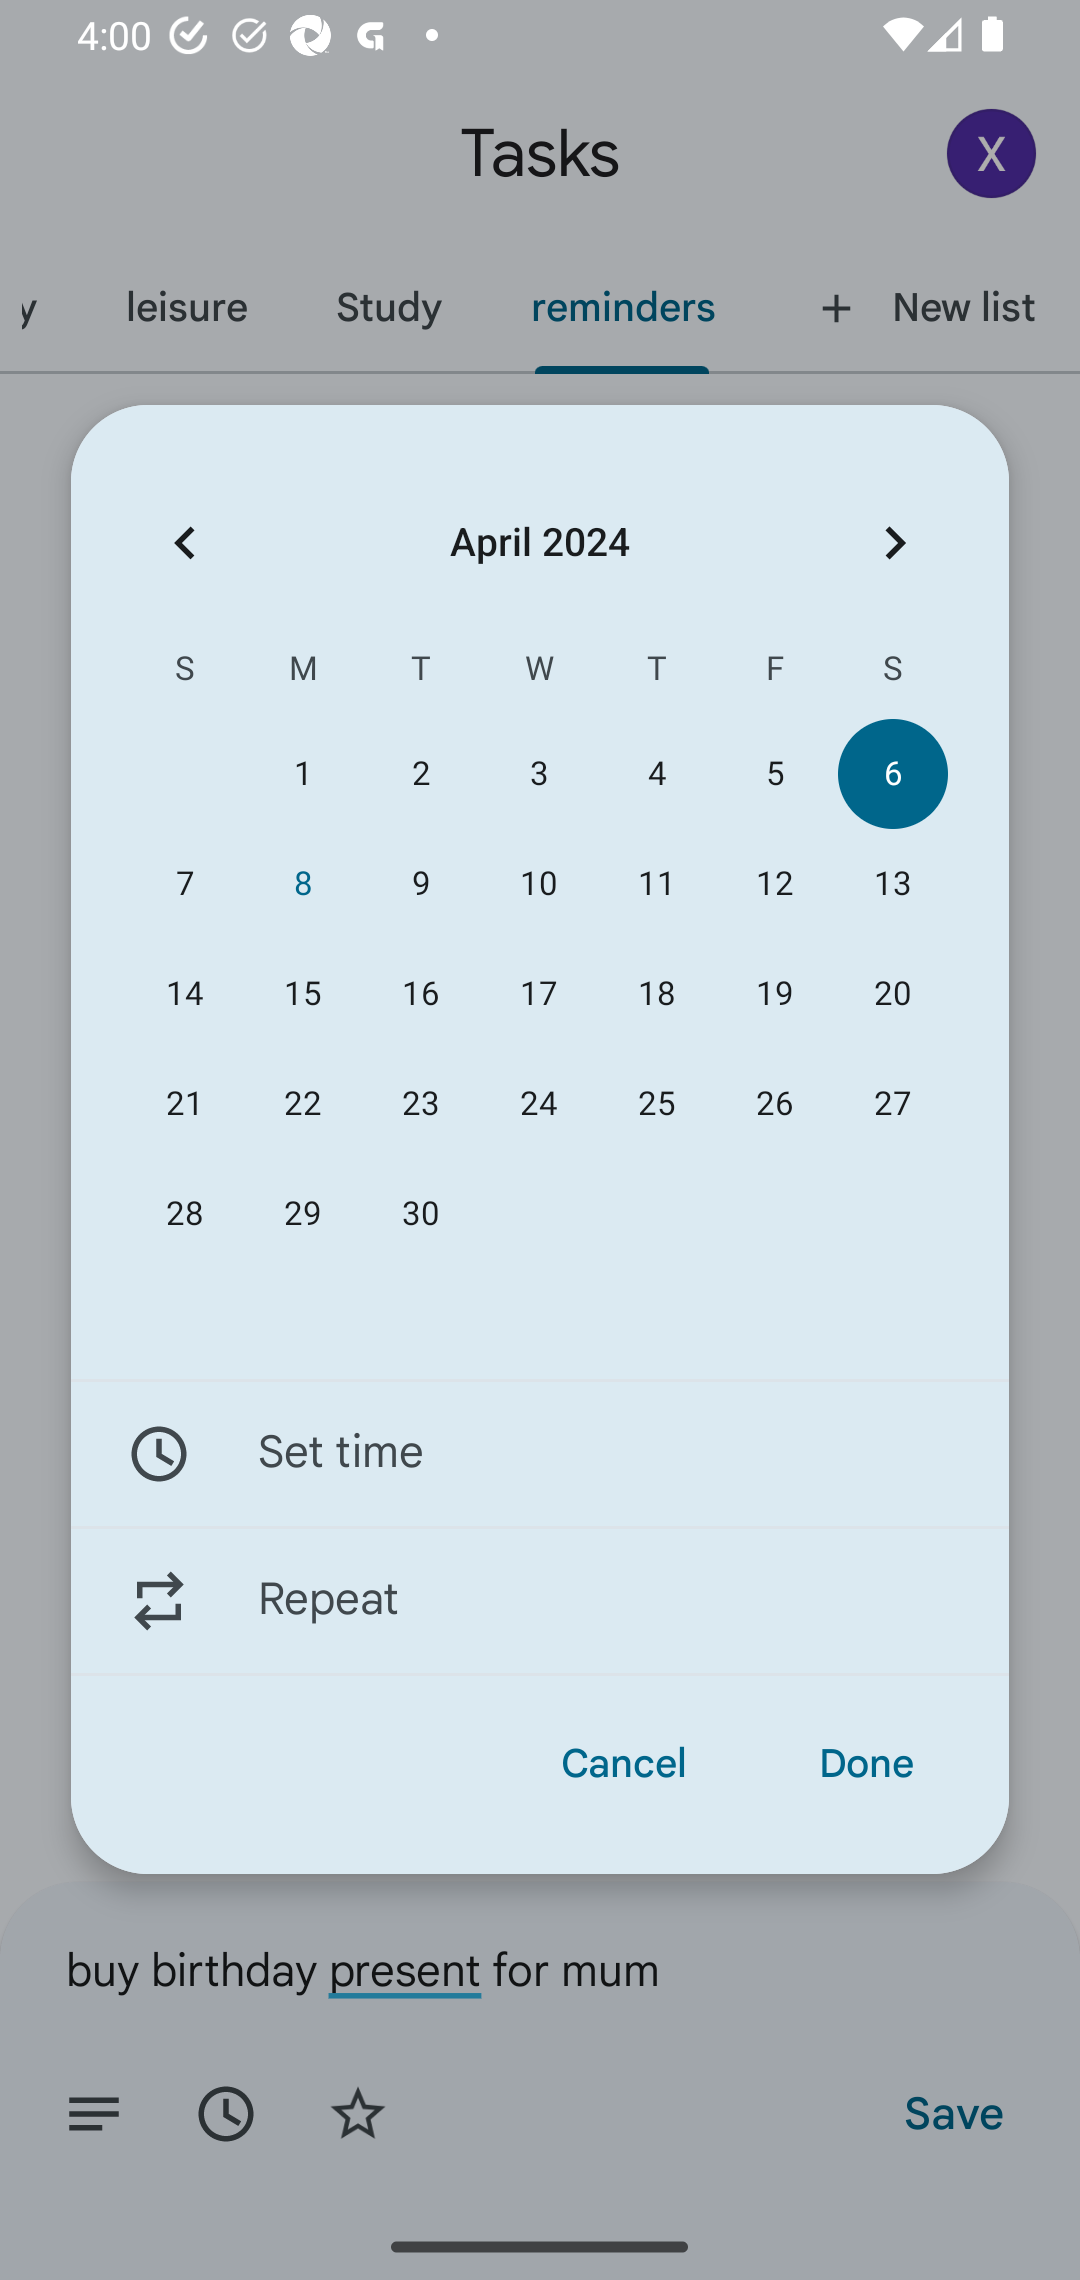 The width and height of the screenshot is (1080, 2280). I want to click on 2 02 April 2024, so click(420, 774).